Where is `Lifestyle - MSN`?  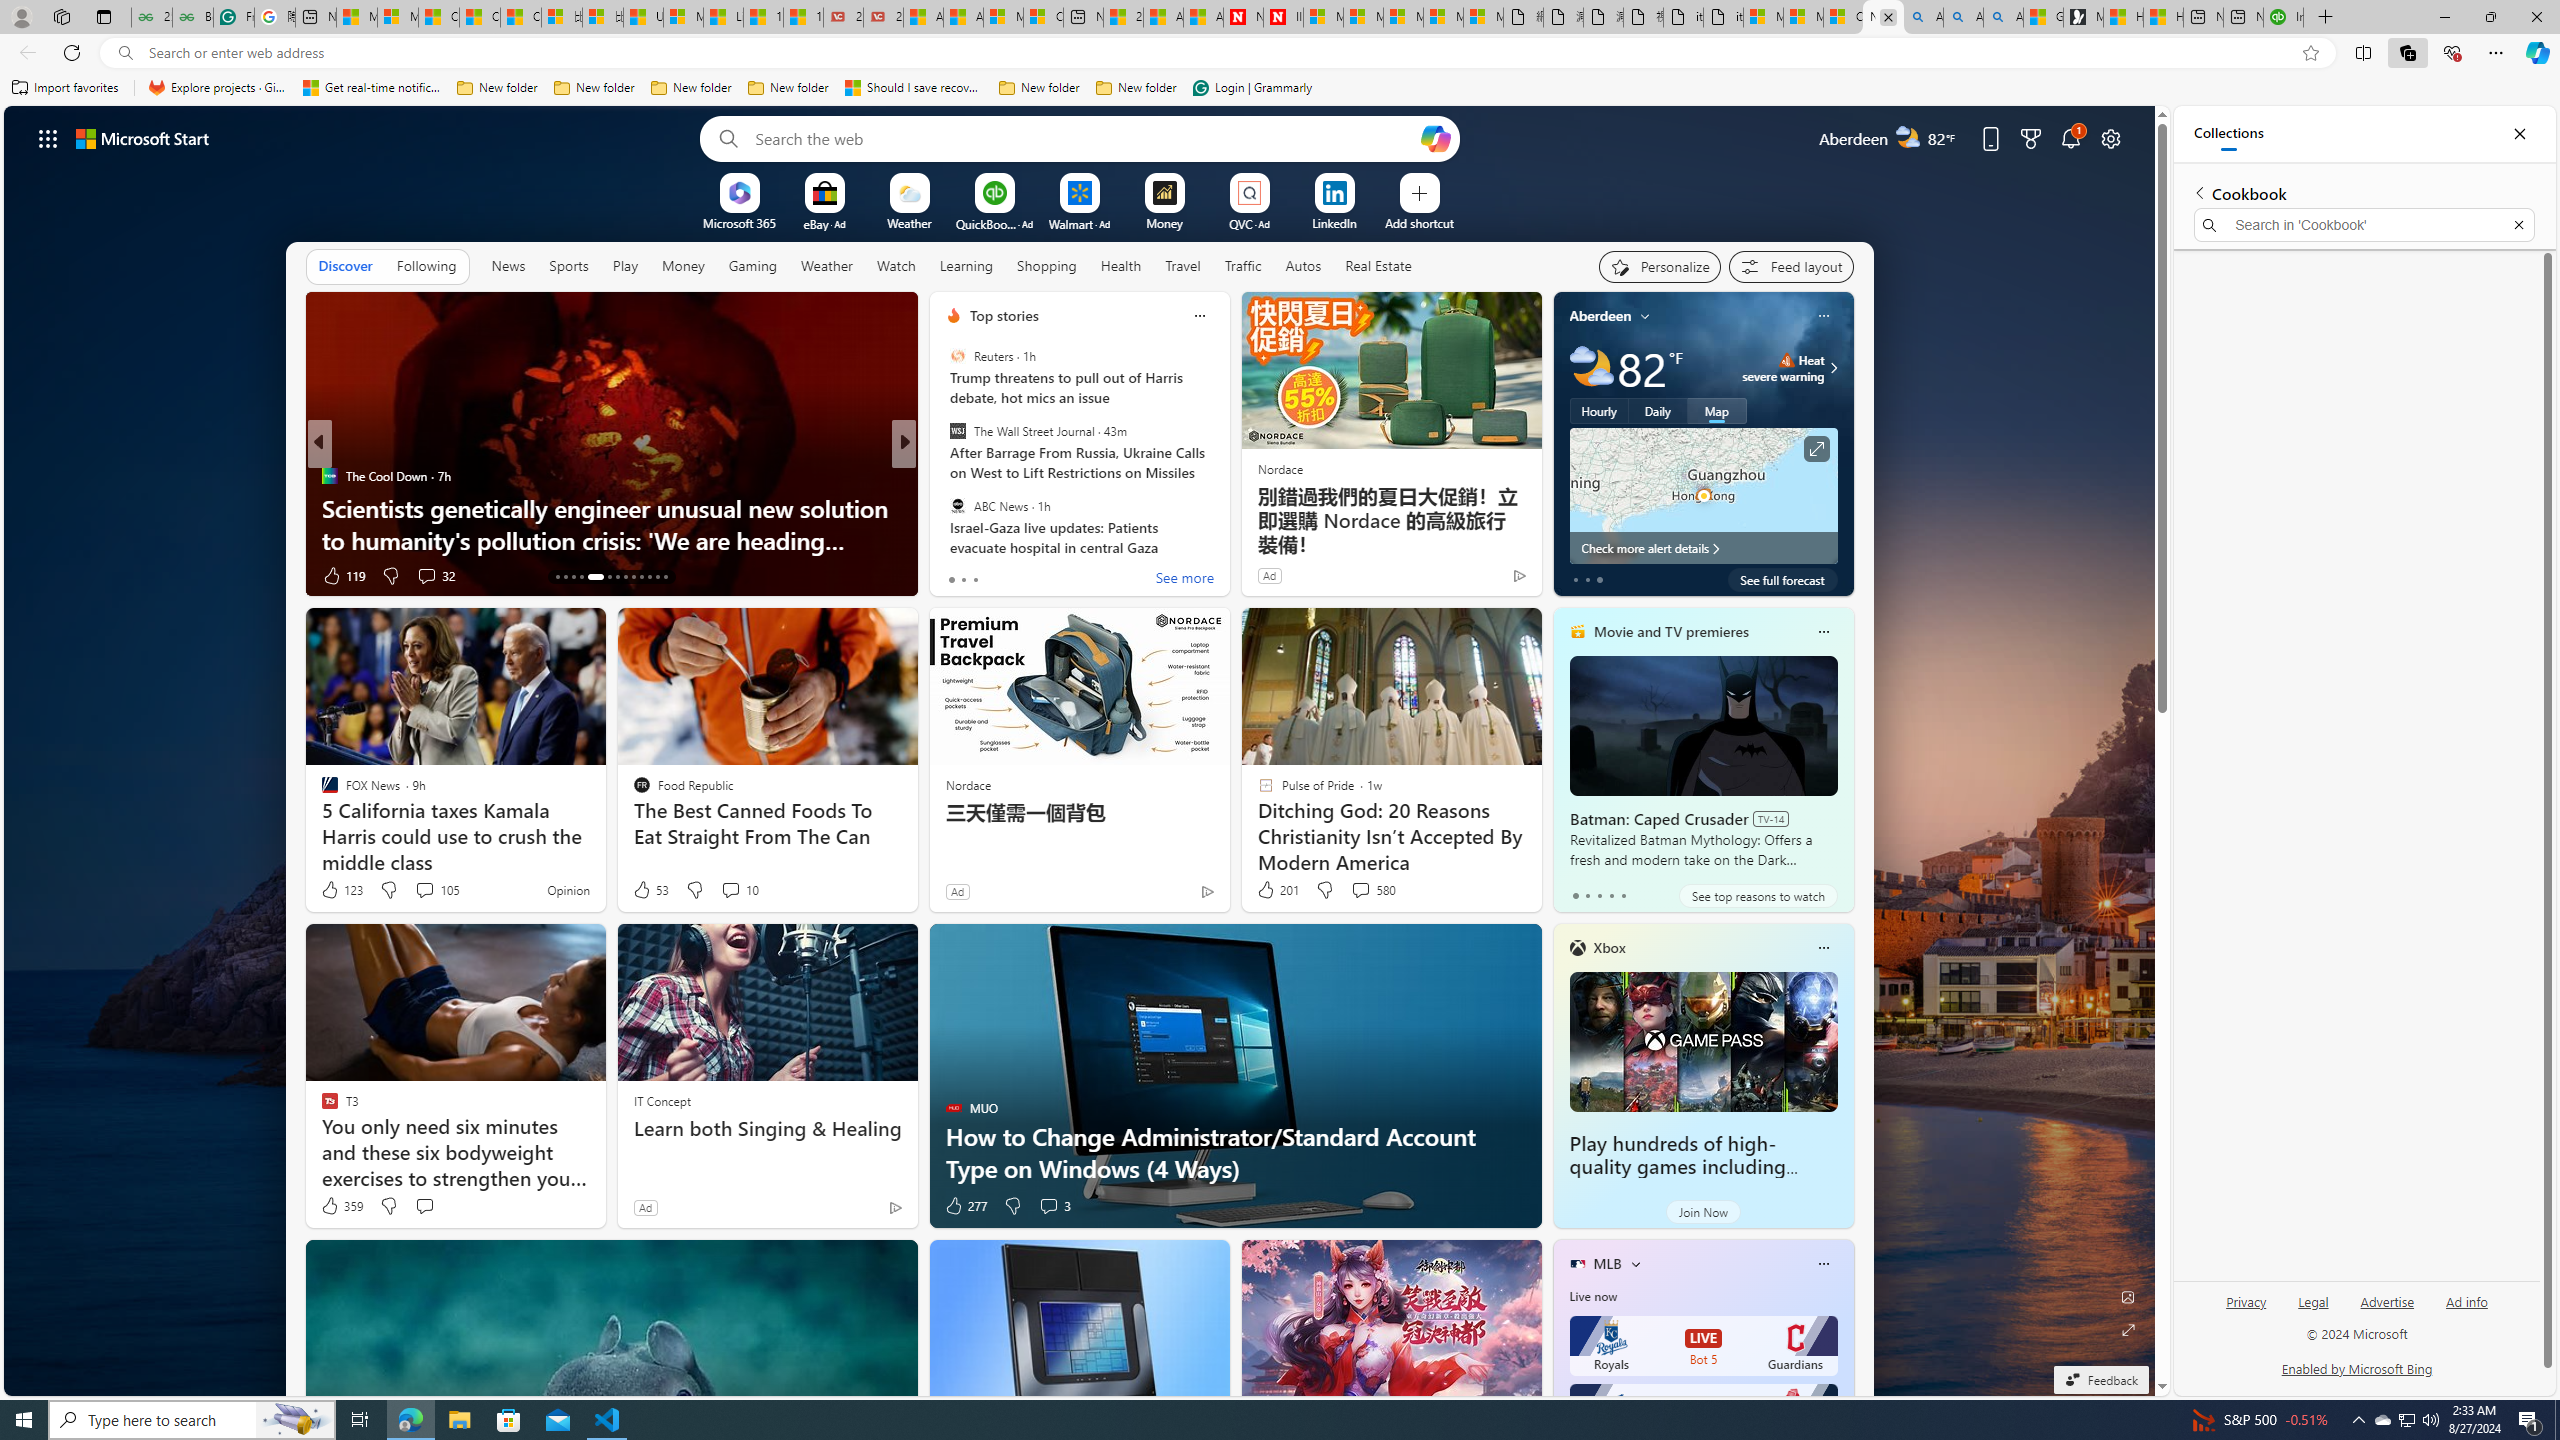 Lifestyle - MSN is located at coordinates (722, 17).